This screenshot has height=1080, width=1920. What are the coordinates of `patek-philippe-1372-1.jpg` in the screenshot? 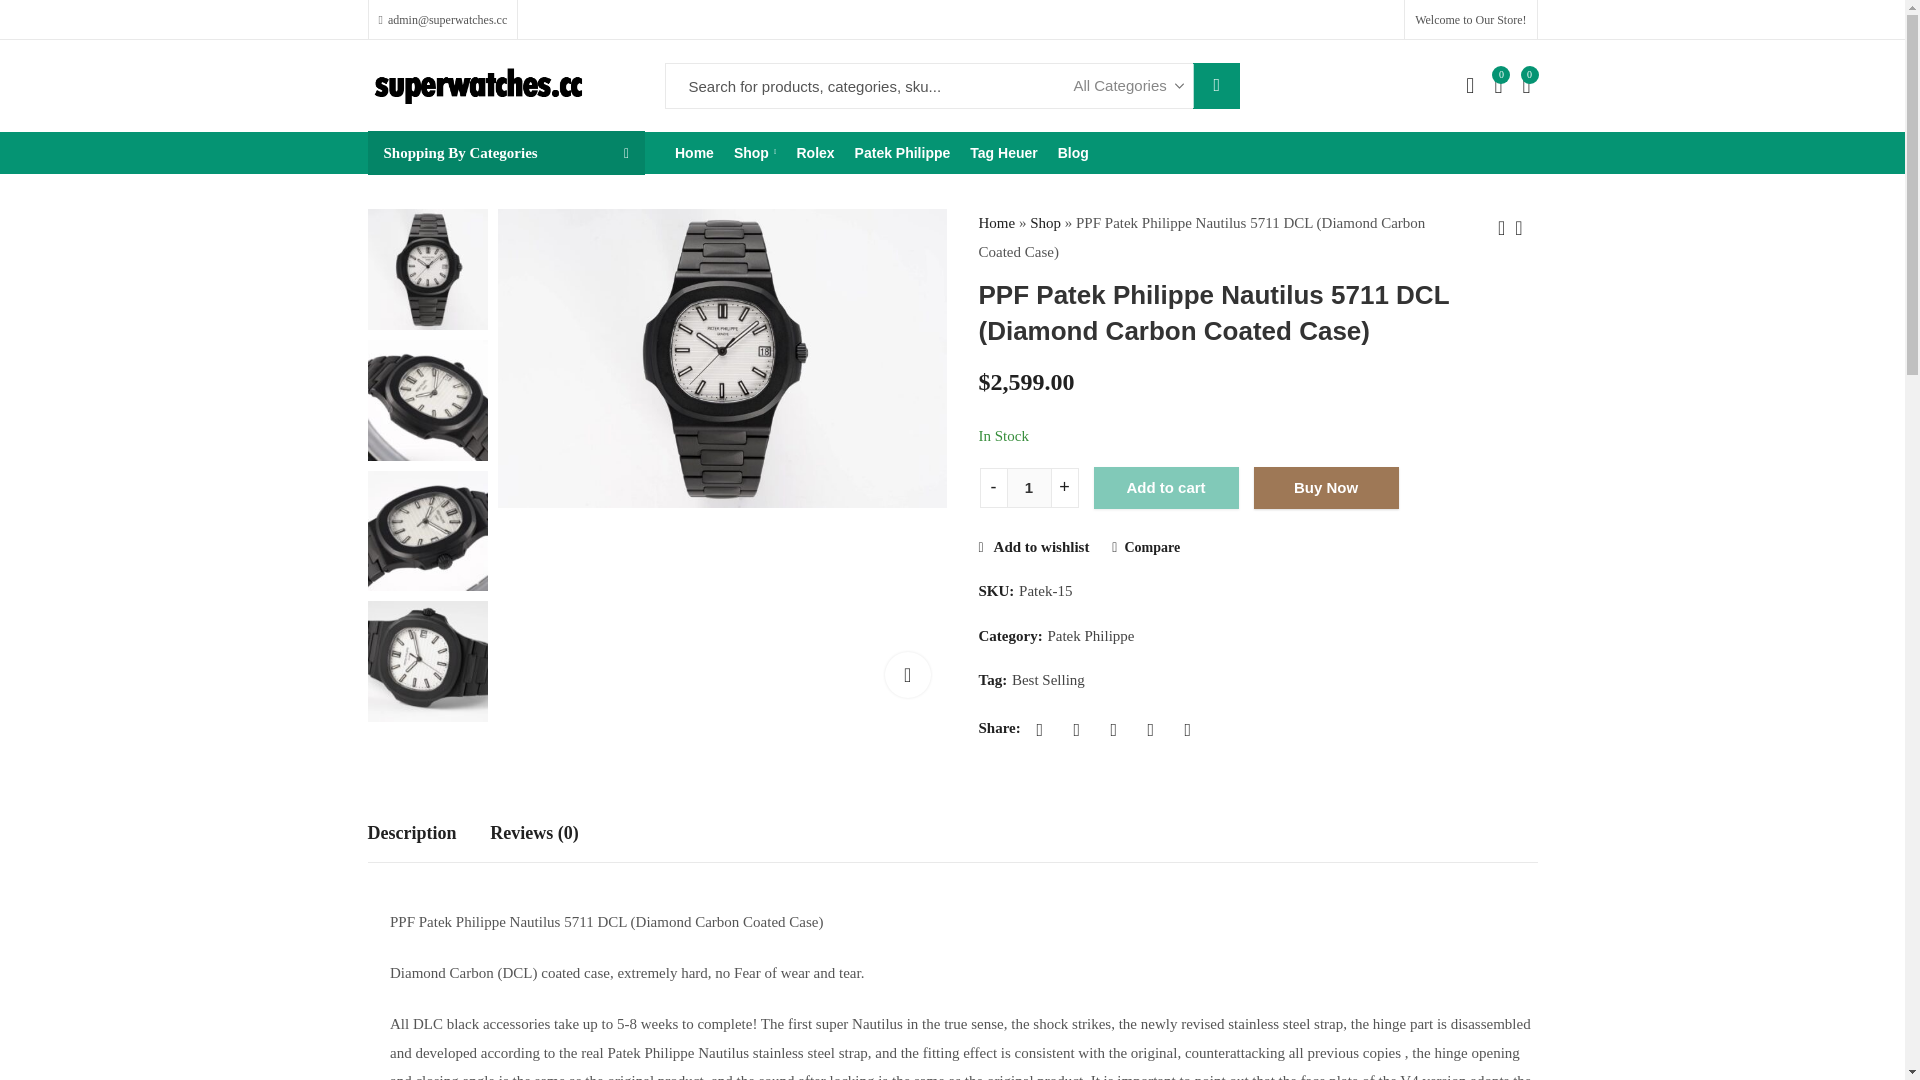 It's located at (722, 358).